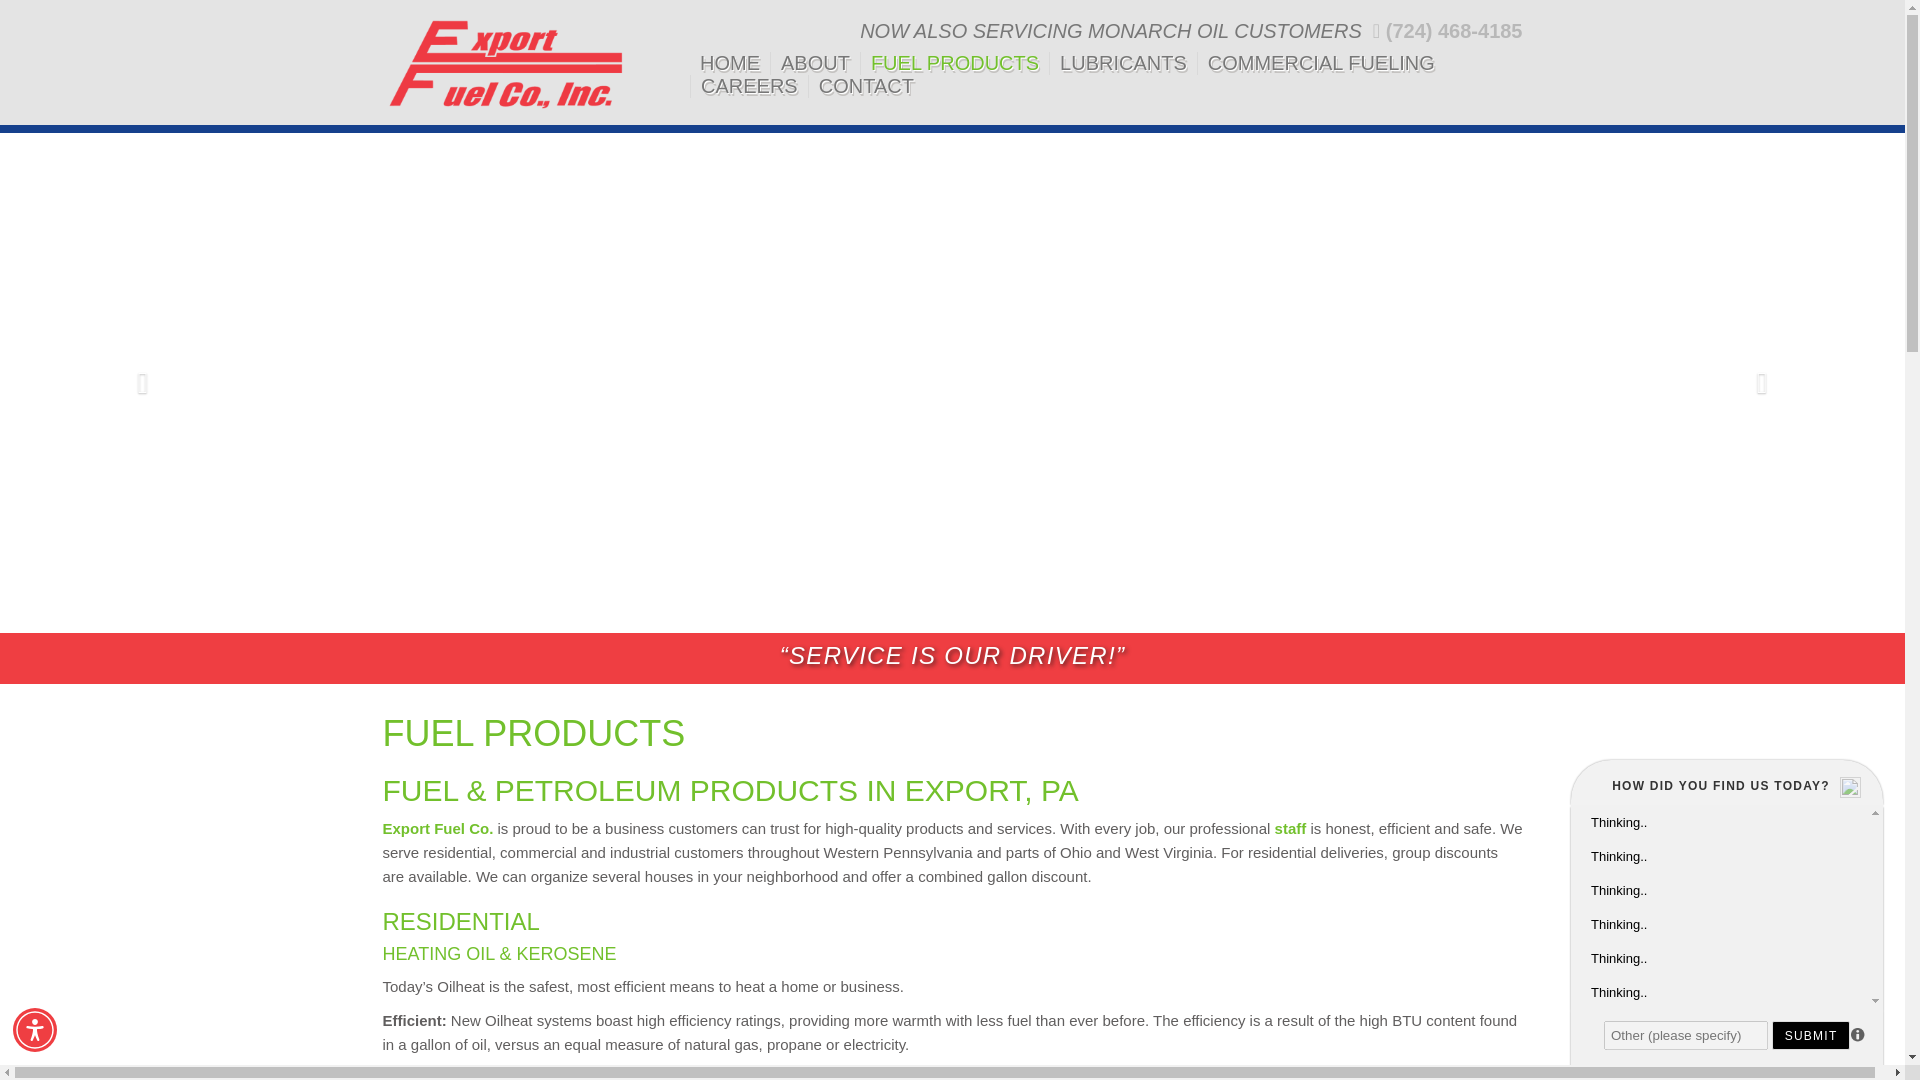  What do you see at coordinates (750, 86) in the screenshot?
I see `Careers` at bounding box center [750, 86].